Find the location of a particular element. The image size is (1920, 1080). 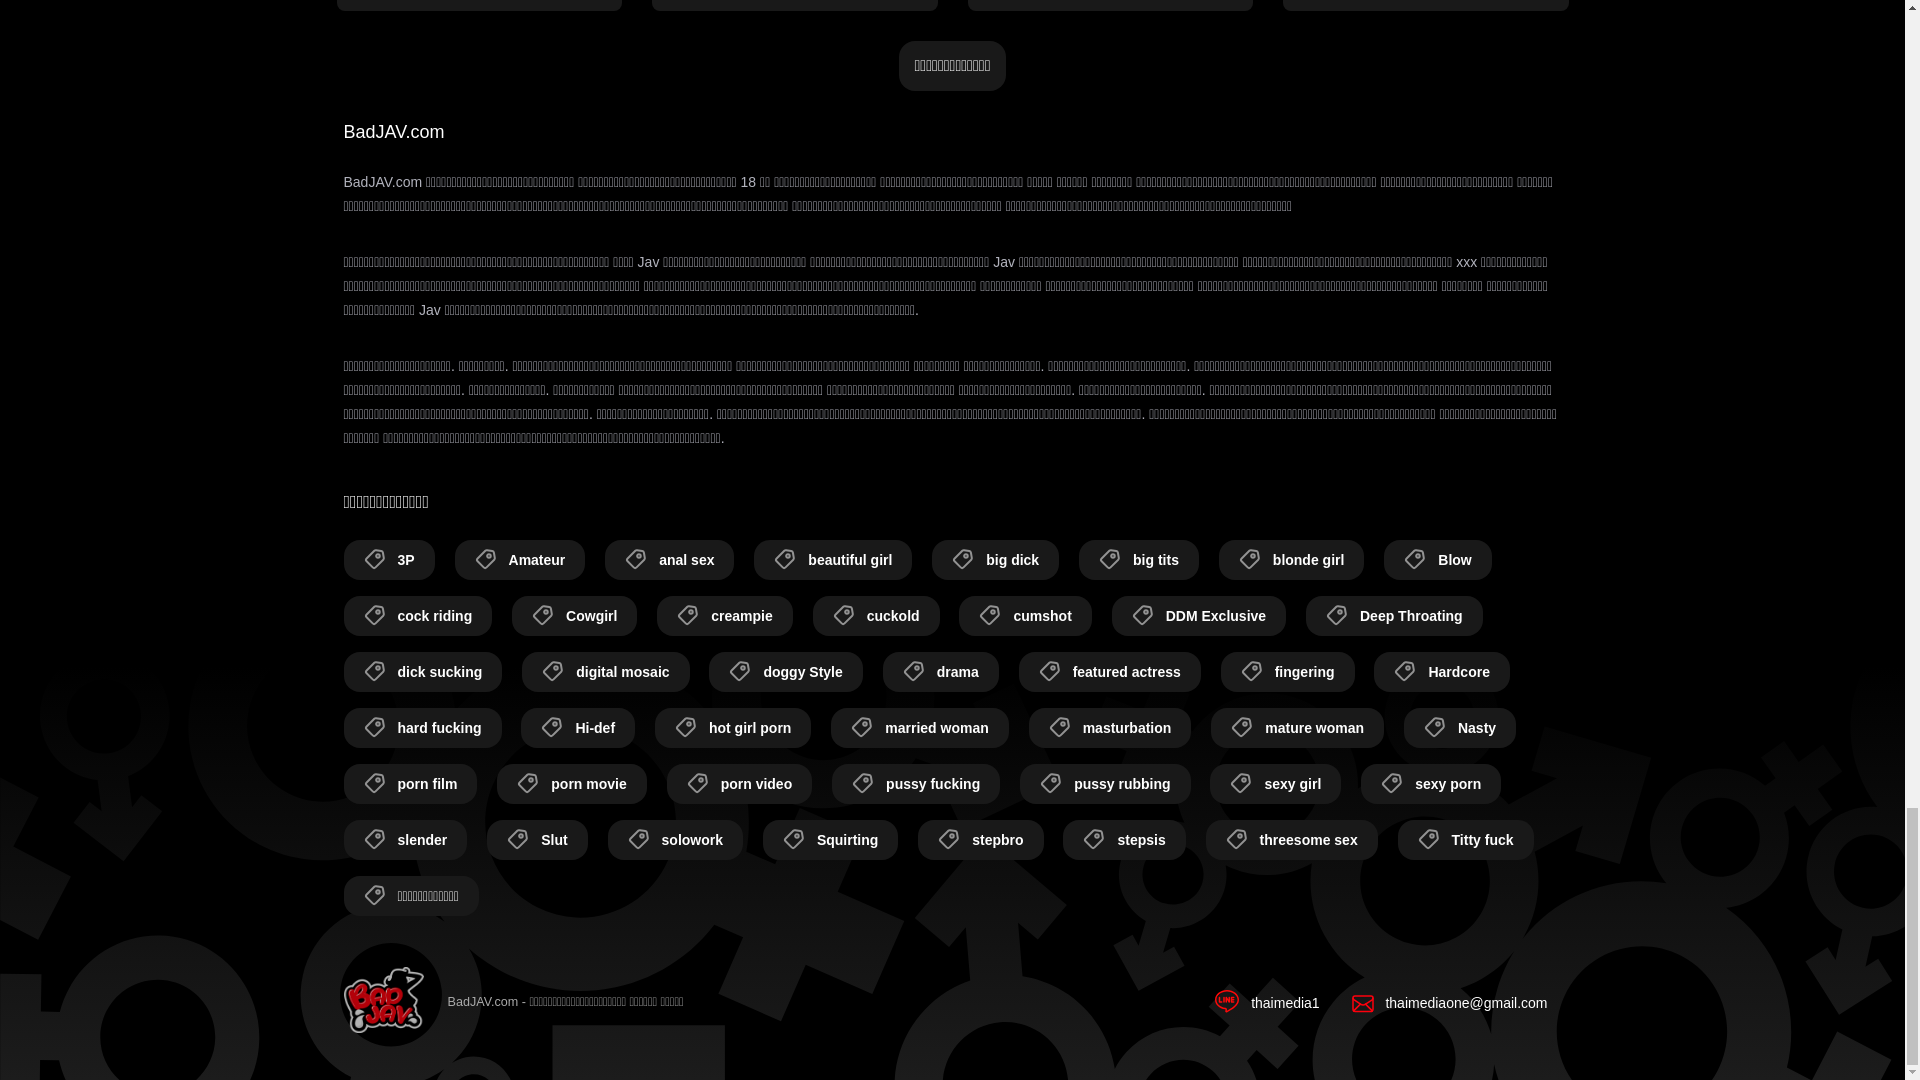

Amateur is located at coordinates (520, 560).